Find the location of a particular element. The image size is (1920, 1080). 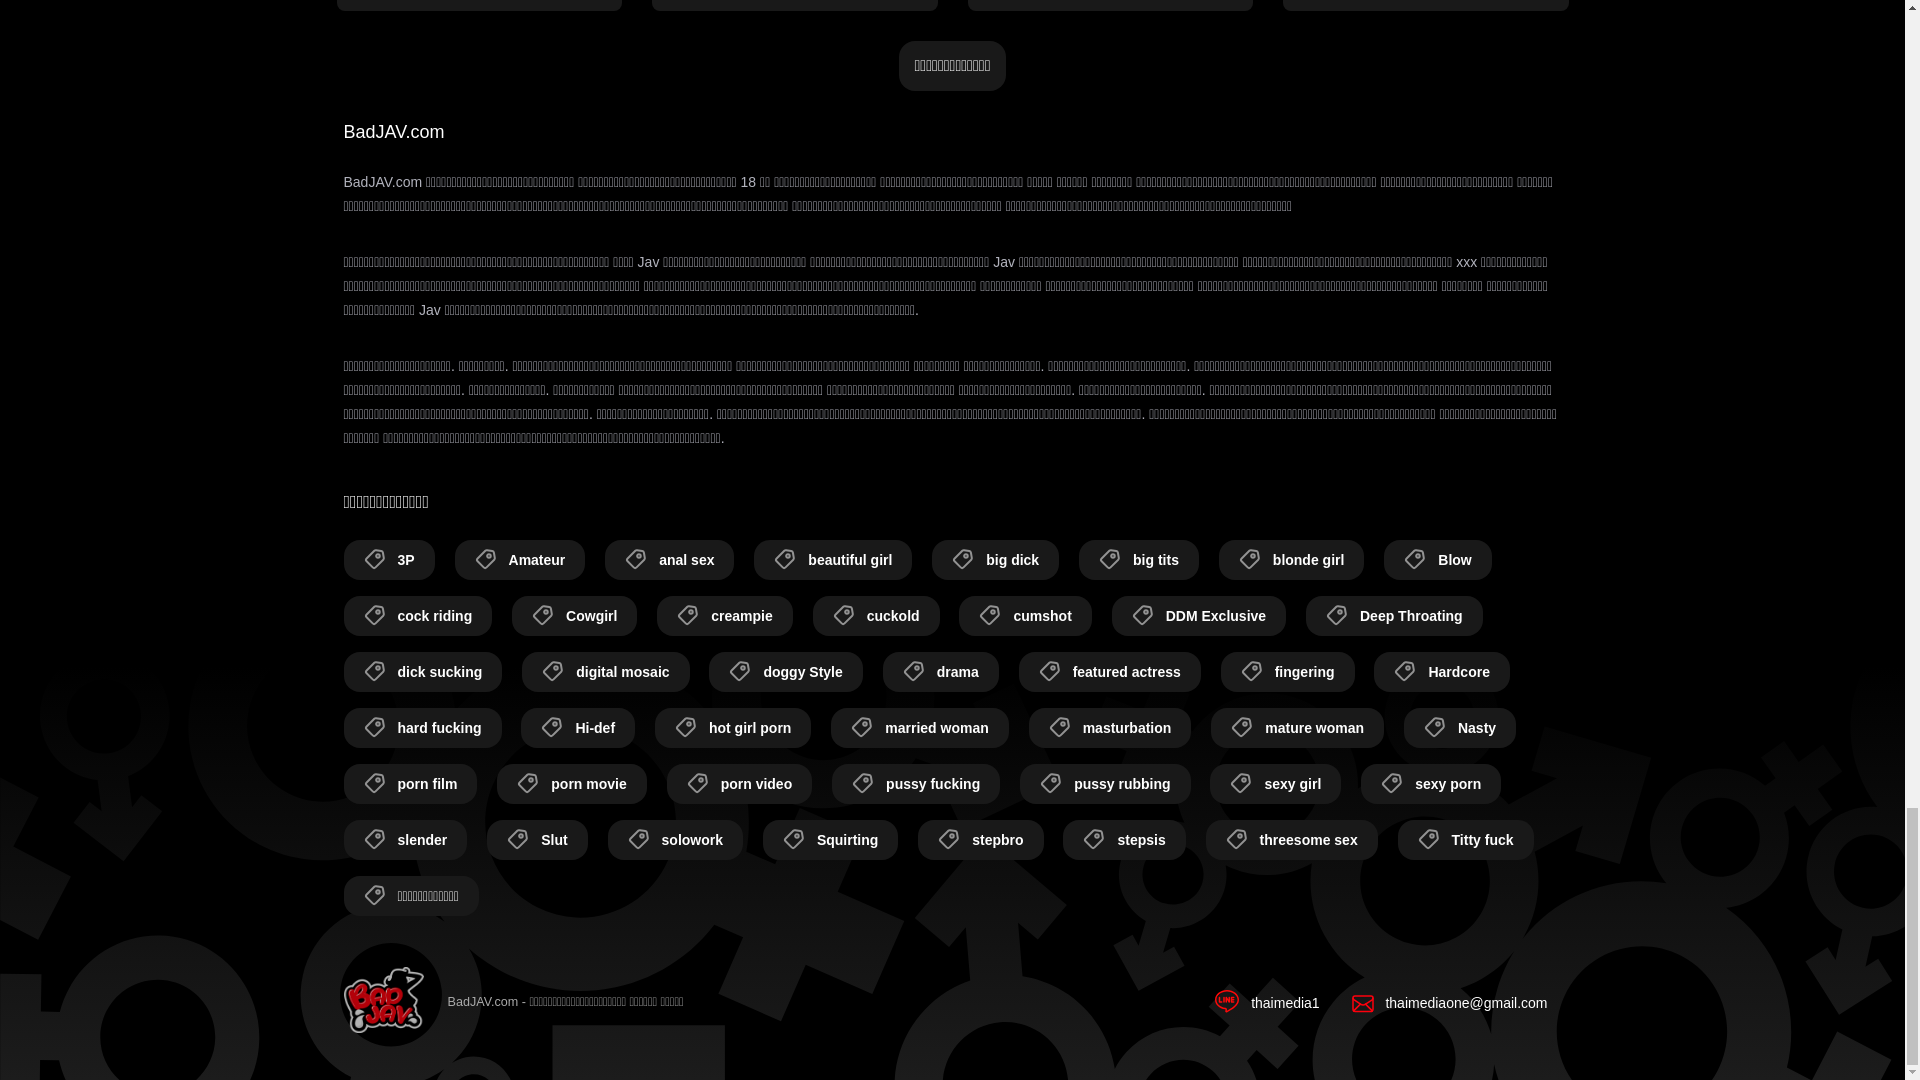

Amateur is located at coordinates (520, 560).